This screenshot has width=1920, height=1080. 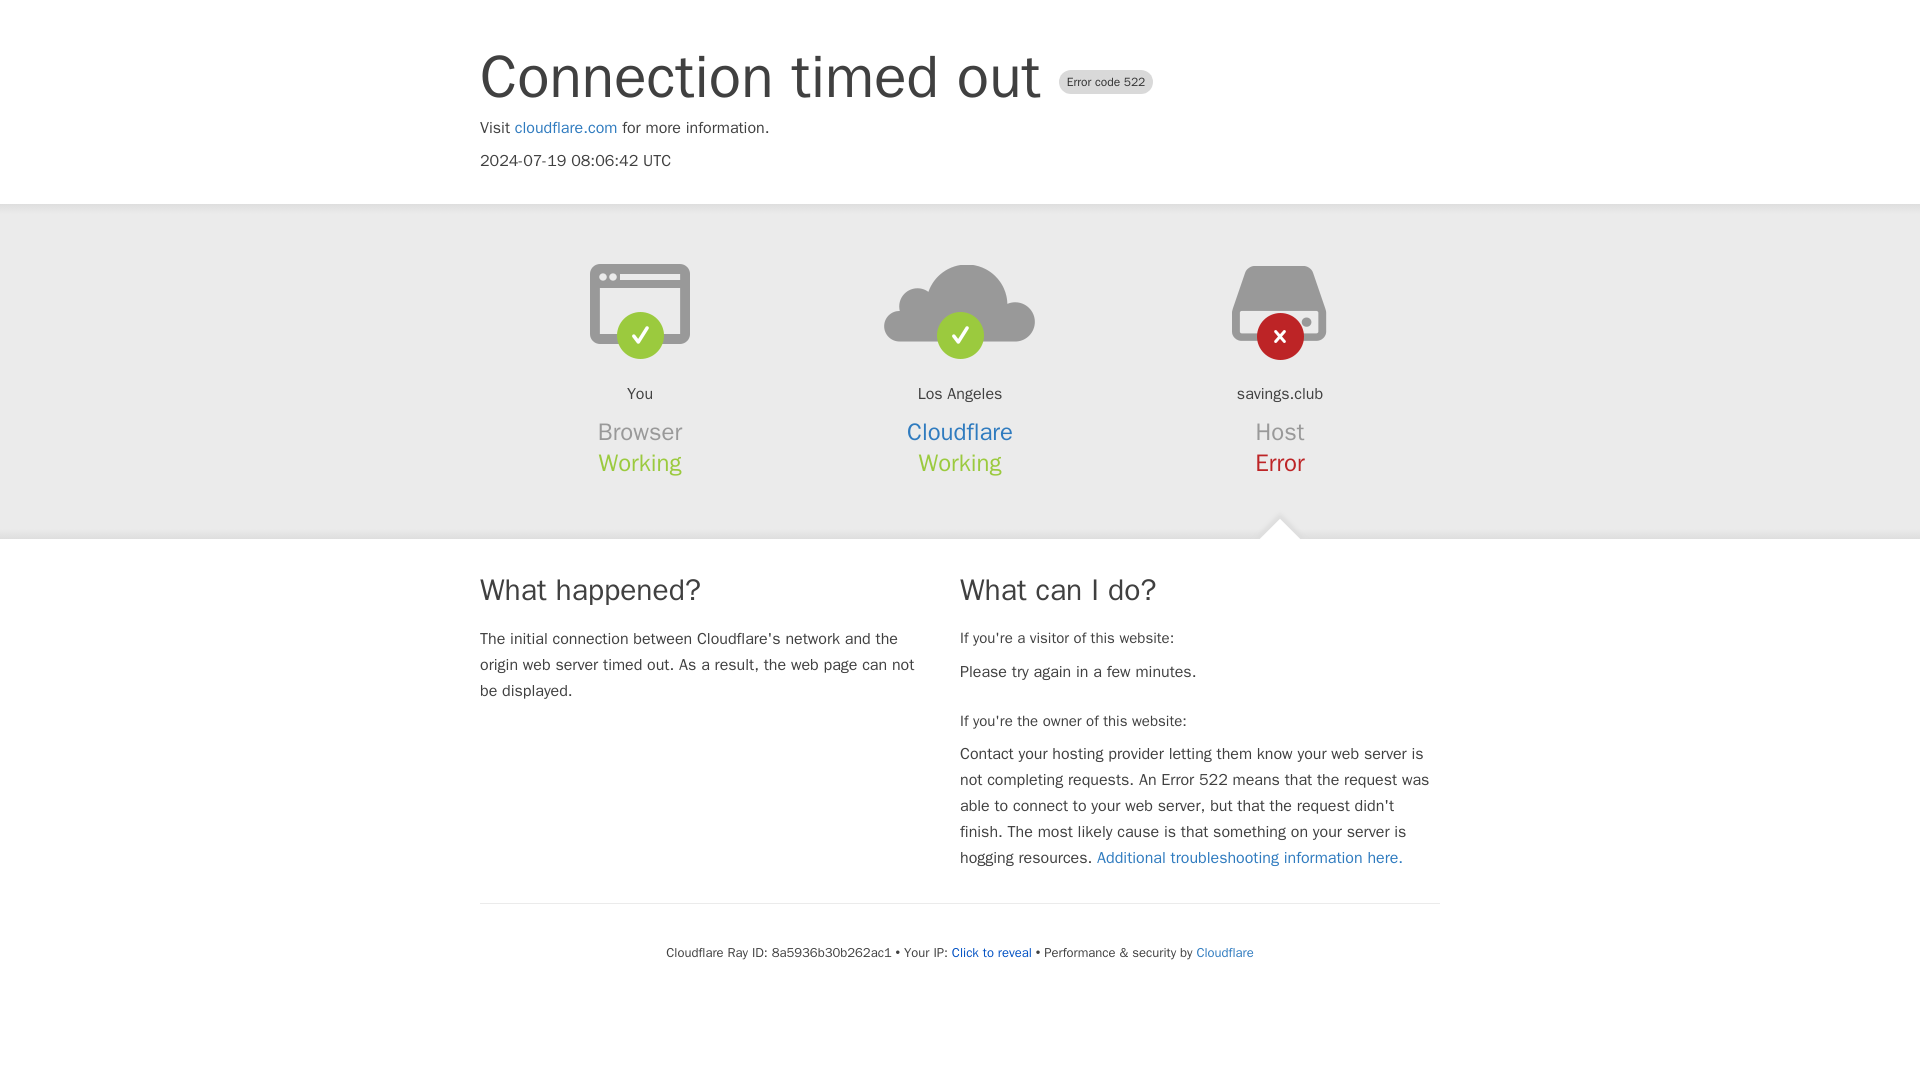 What do you see at coordinates (960, 432) in the screenshot?
I see `Cloudflare` at bounding box center [960, 432].